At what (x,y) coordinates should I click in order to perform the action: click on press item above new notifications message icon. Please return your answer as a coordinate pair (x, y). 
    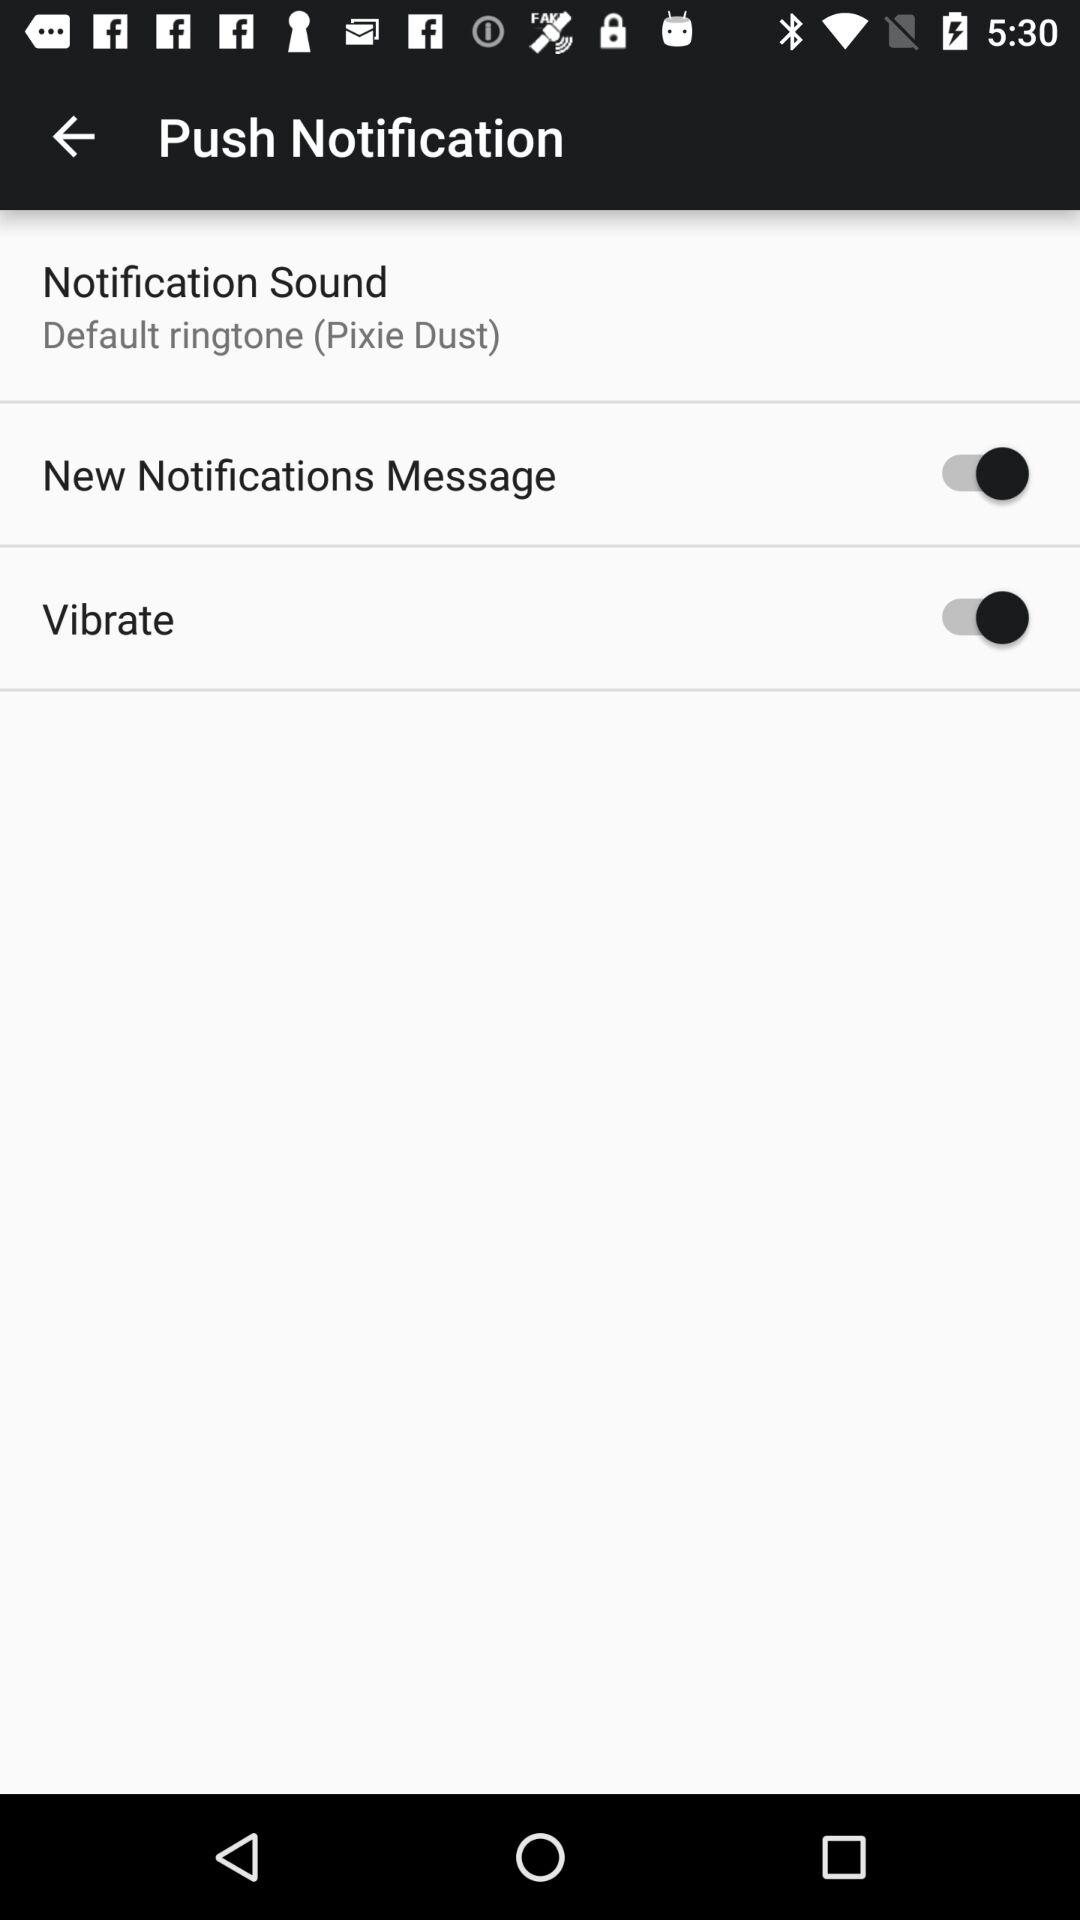
    Looking at the image, I should click on (271, 334).